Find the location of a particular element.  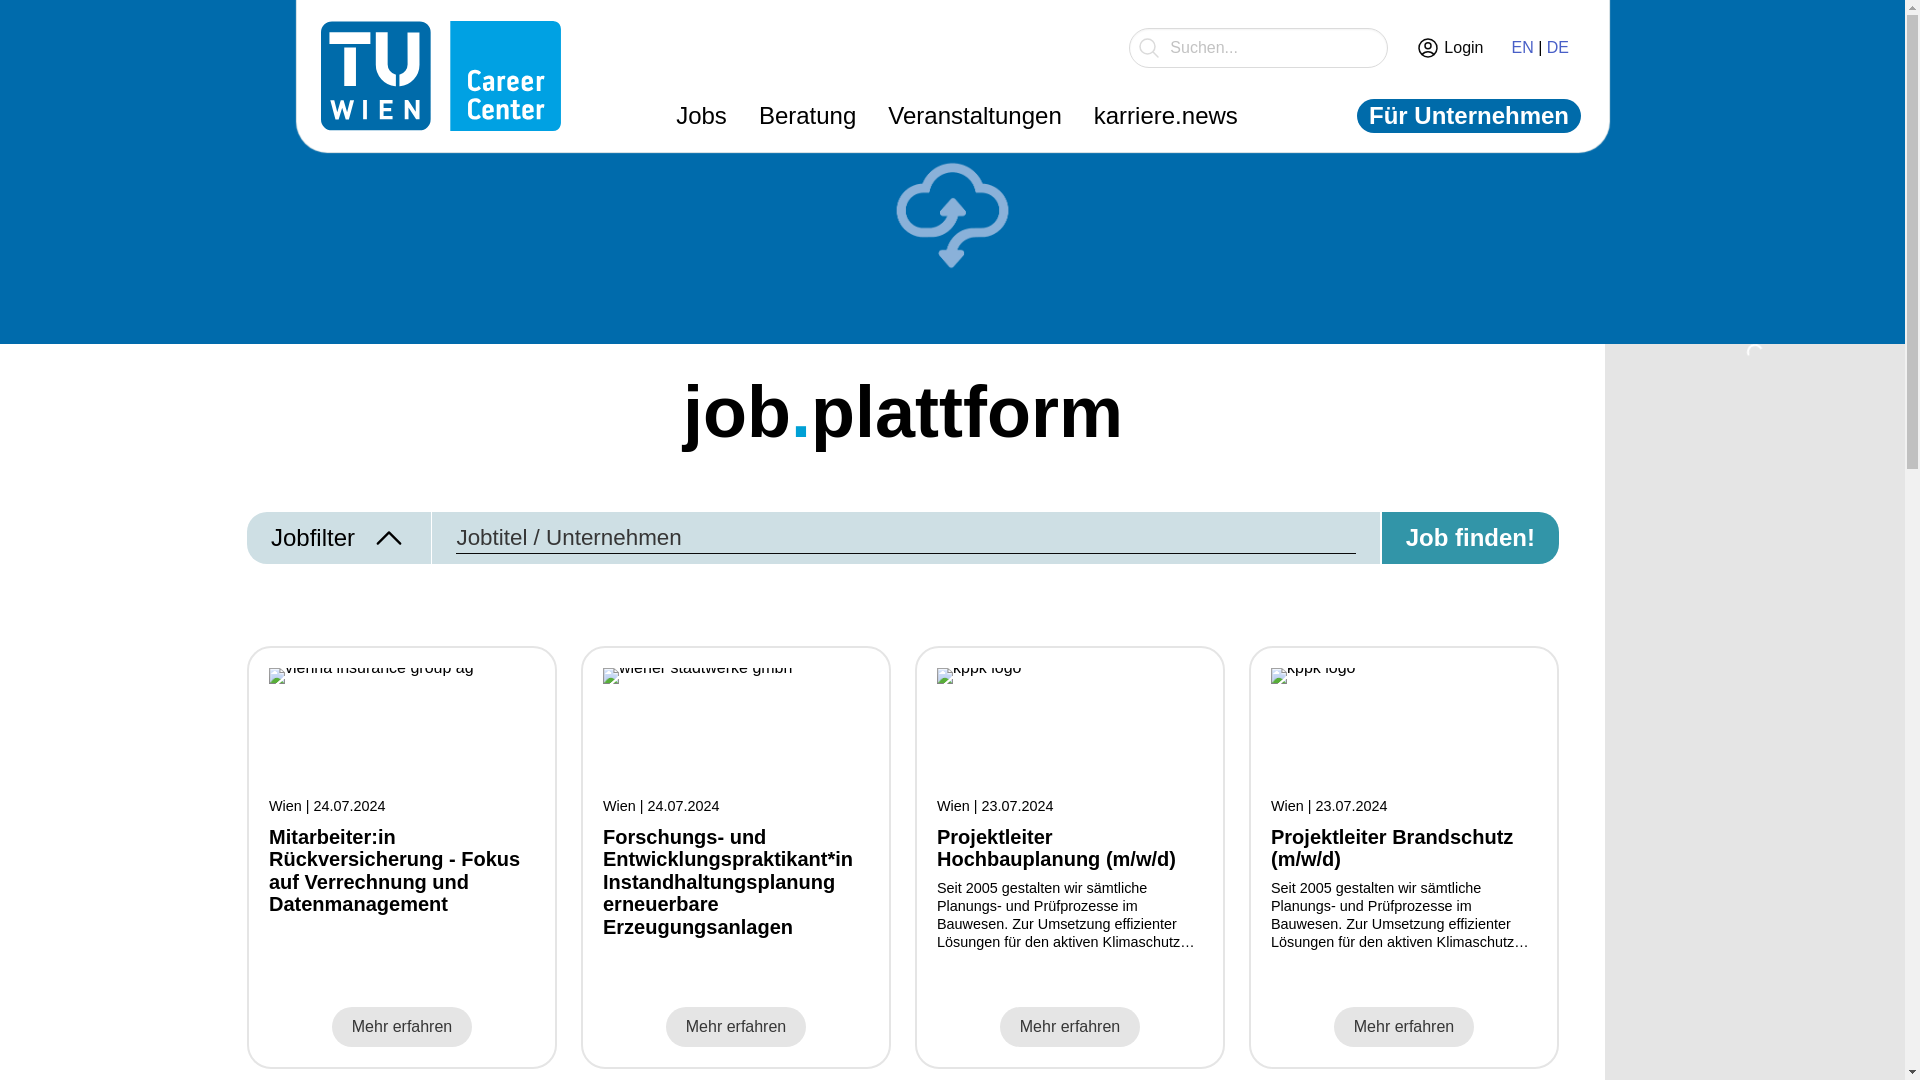

EN is located at coordinates (1522, 48).